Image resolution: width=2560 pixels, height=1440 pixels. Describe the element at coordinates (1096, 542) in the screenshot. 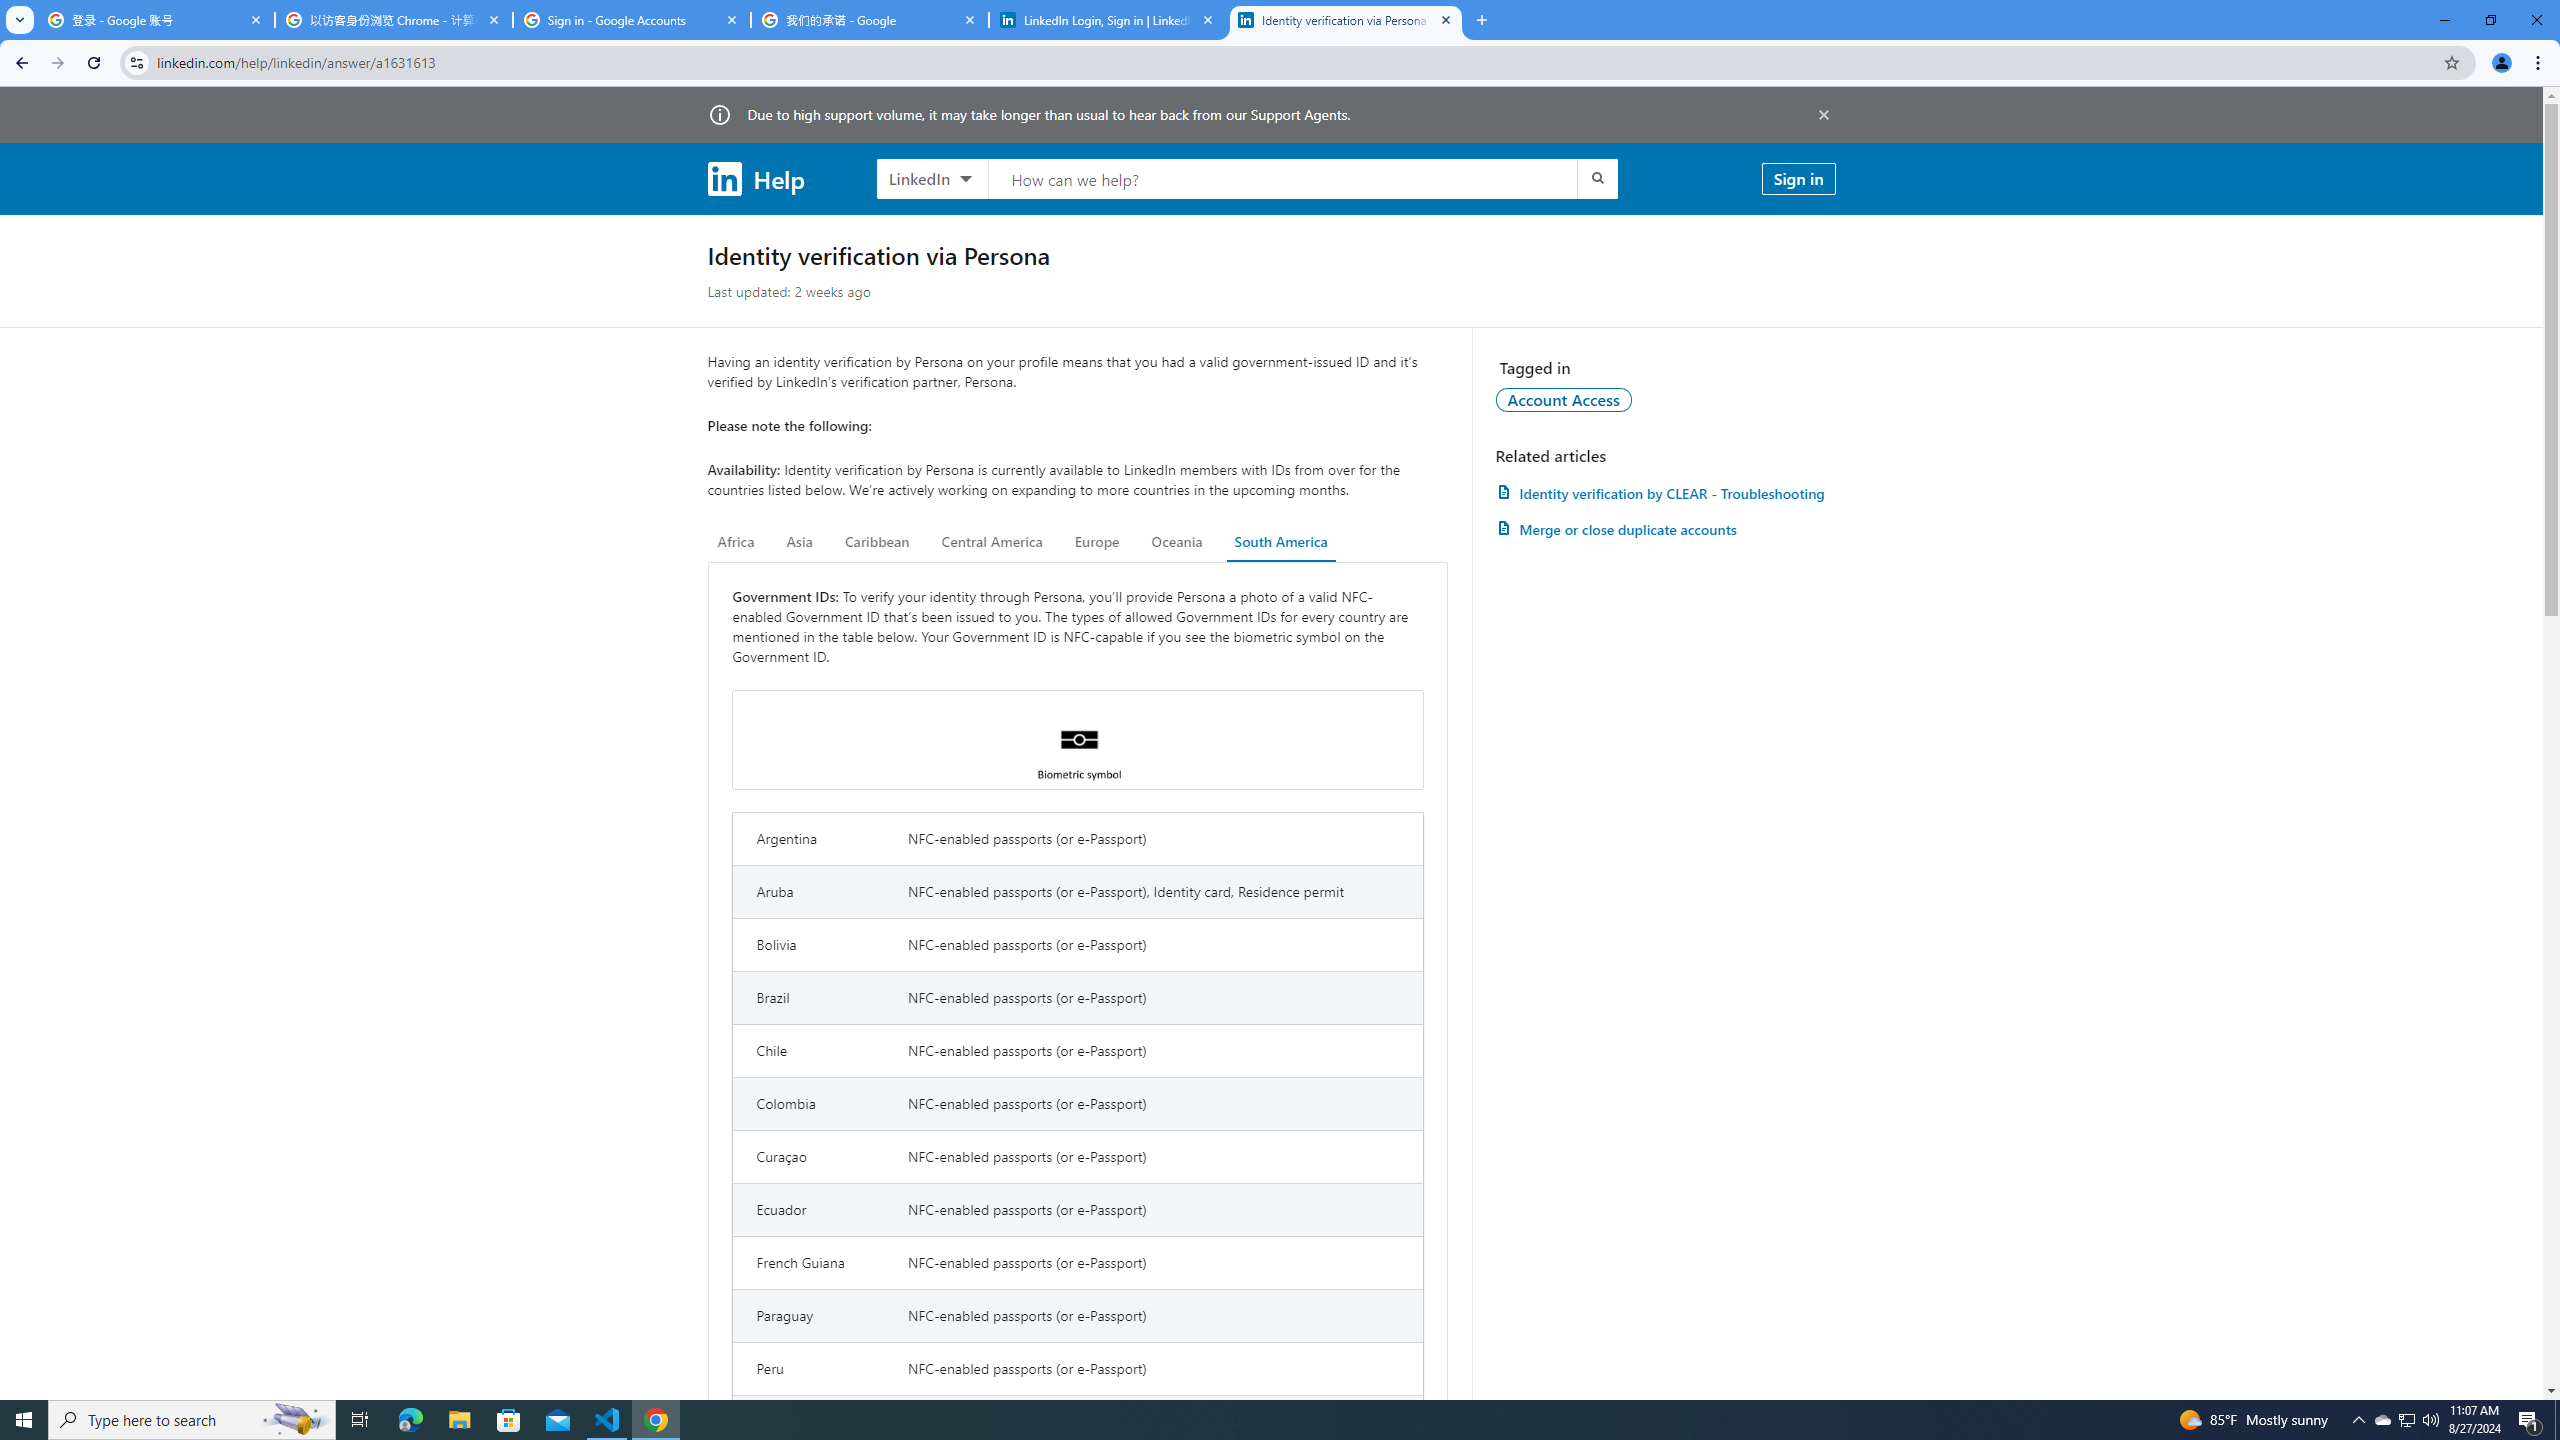

I see `Europe` at that location.